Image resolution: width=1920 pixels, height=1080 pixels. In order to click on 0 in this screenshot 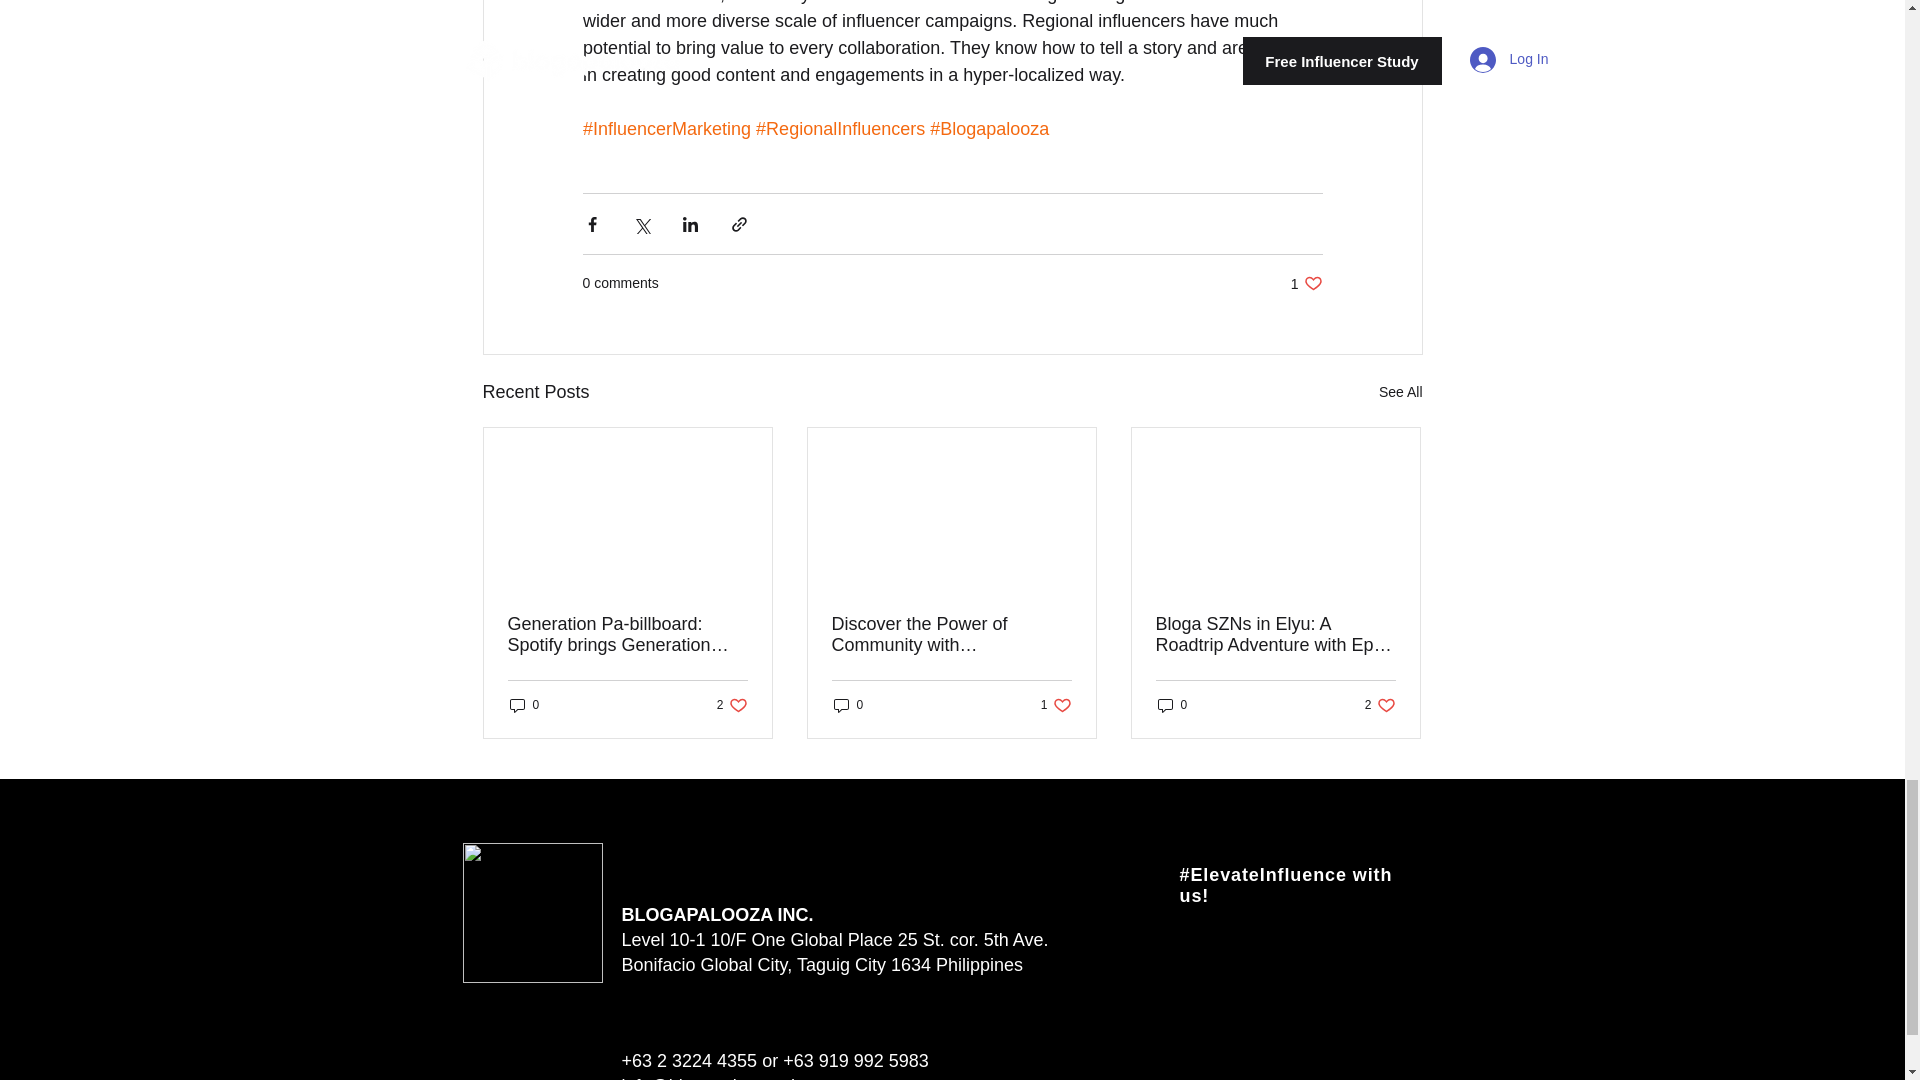, I will do `click(732, 704)`.